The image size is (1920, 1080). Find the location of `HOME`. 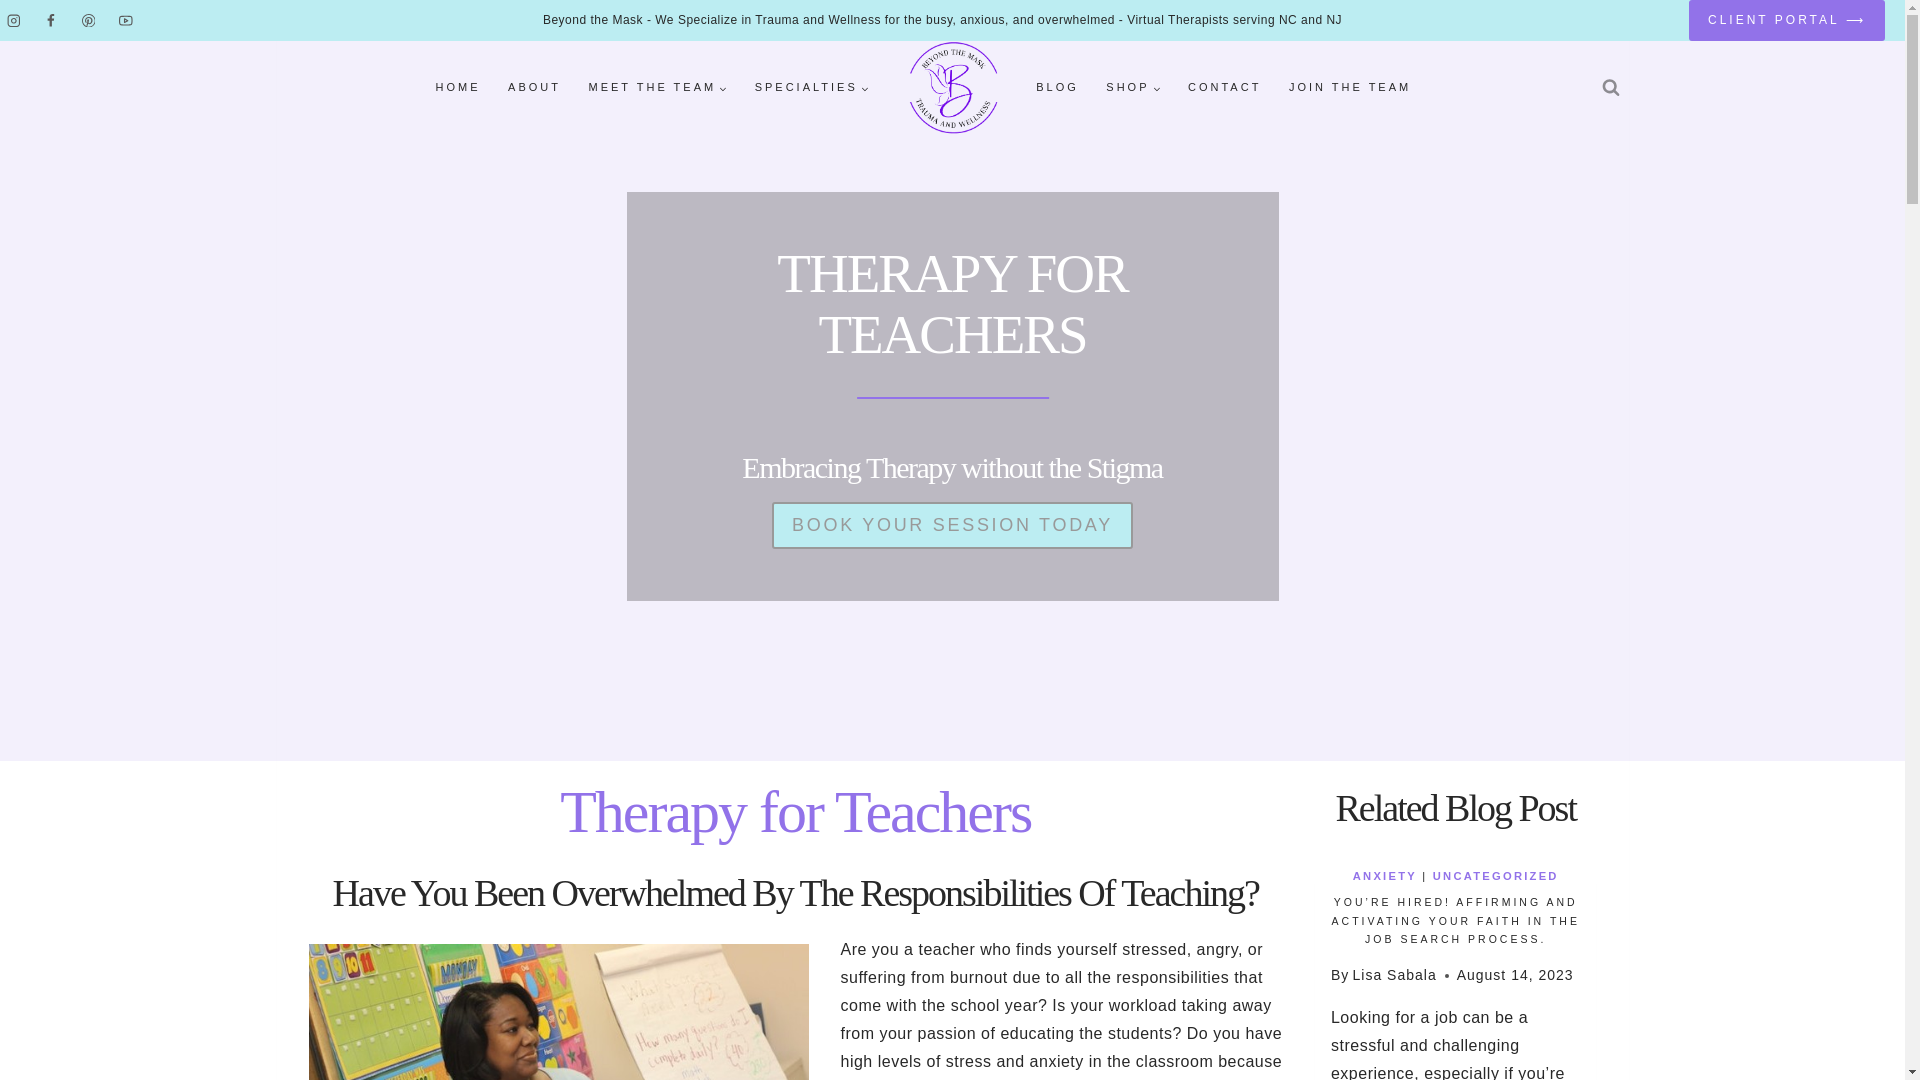

HOME is located at coordinates (458, 88).